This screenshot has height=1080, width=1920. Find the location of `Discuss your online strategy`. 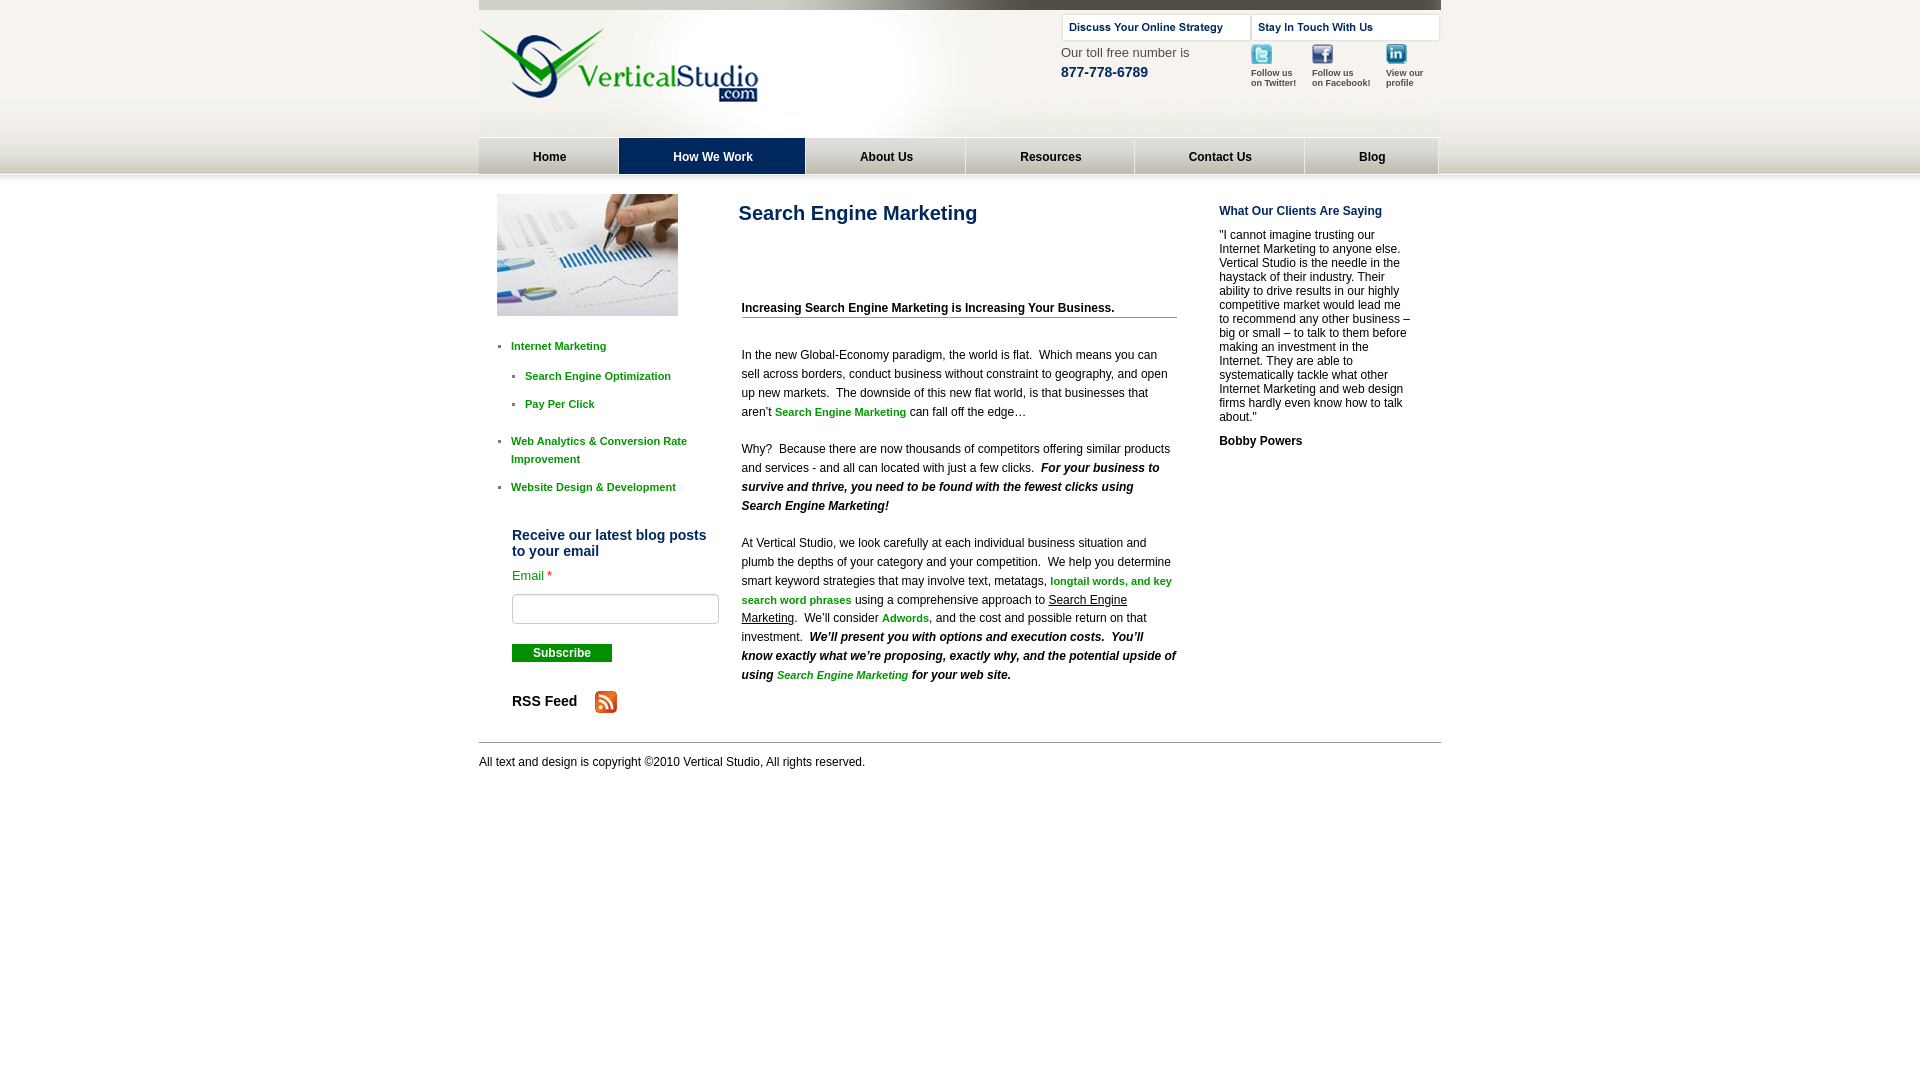

Discuss your online strategy is located at coordinates (1156, 27).